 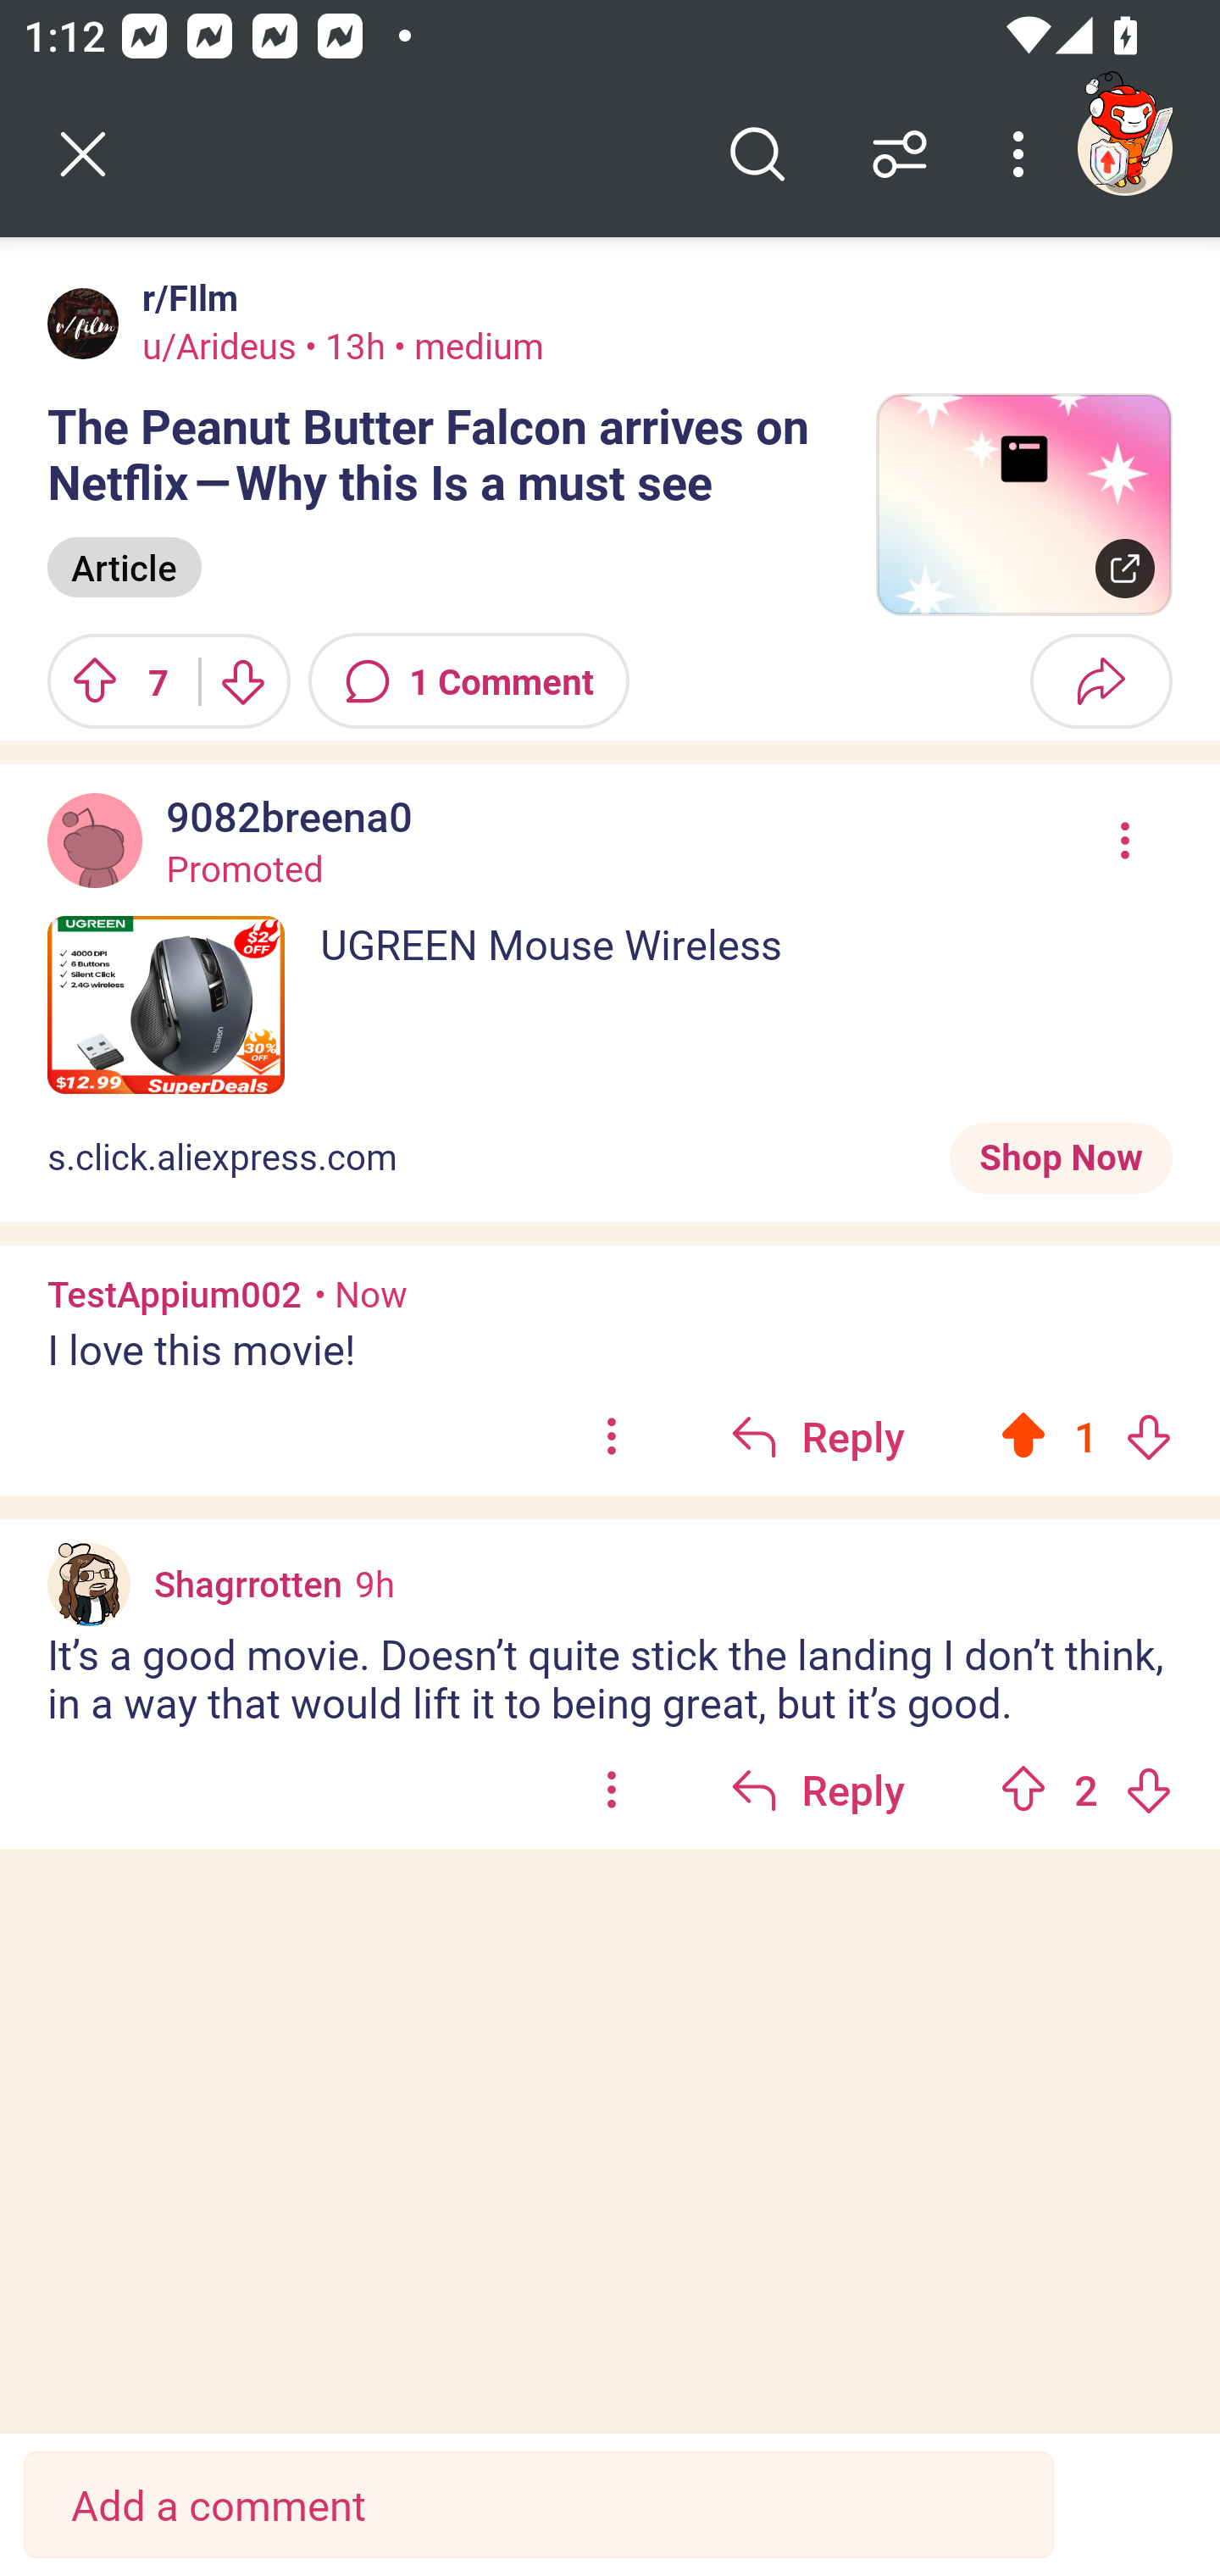 I want to click on u/Arideus, so click(x=219, y=345).